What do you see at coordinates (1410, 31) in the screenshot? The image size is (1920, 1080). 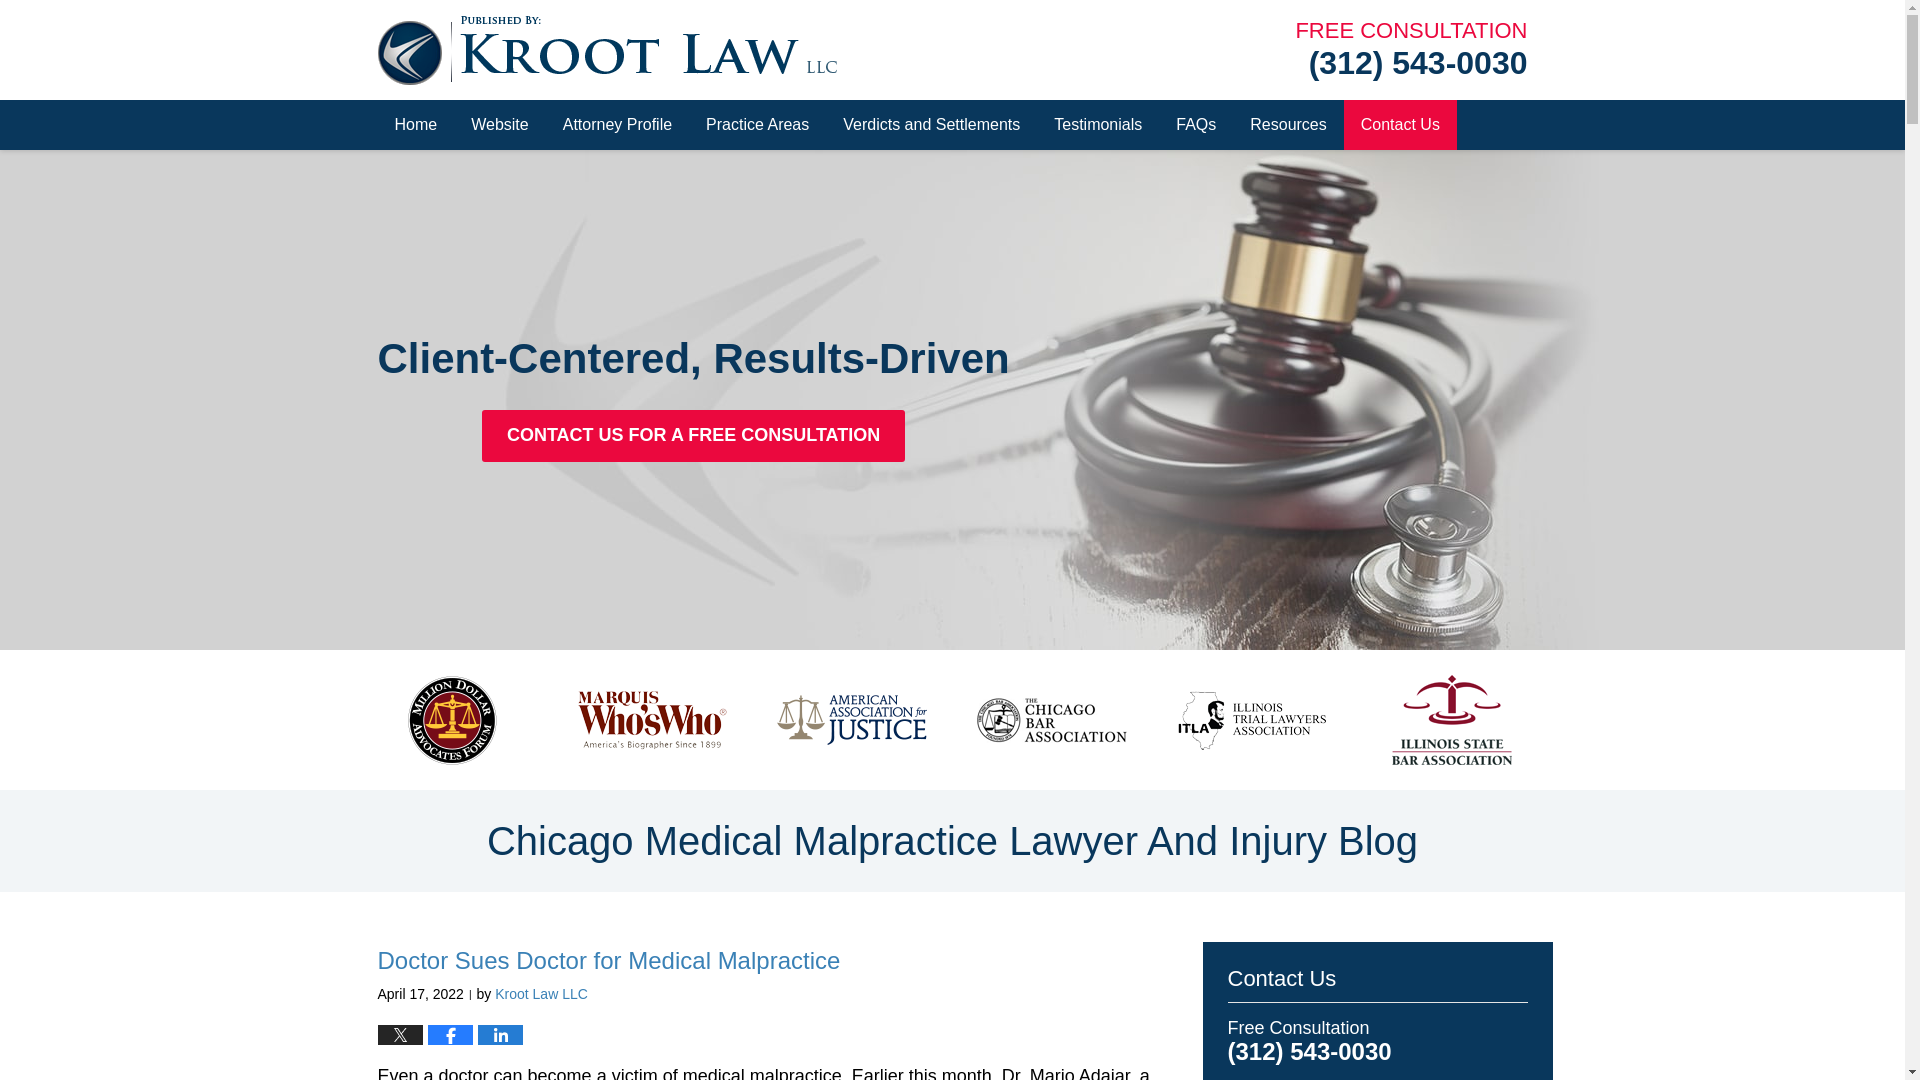 I see `FREE CONSULTATION` at bounding box center [1410, 31].